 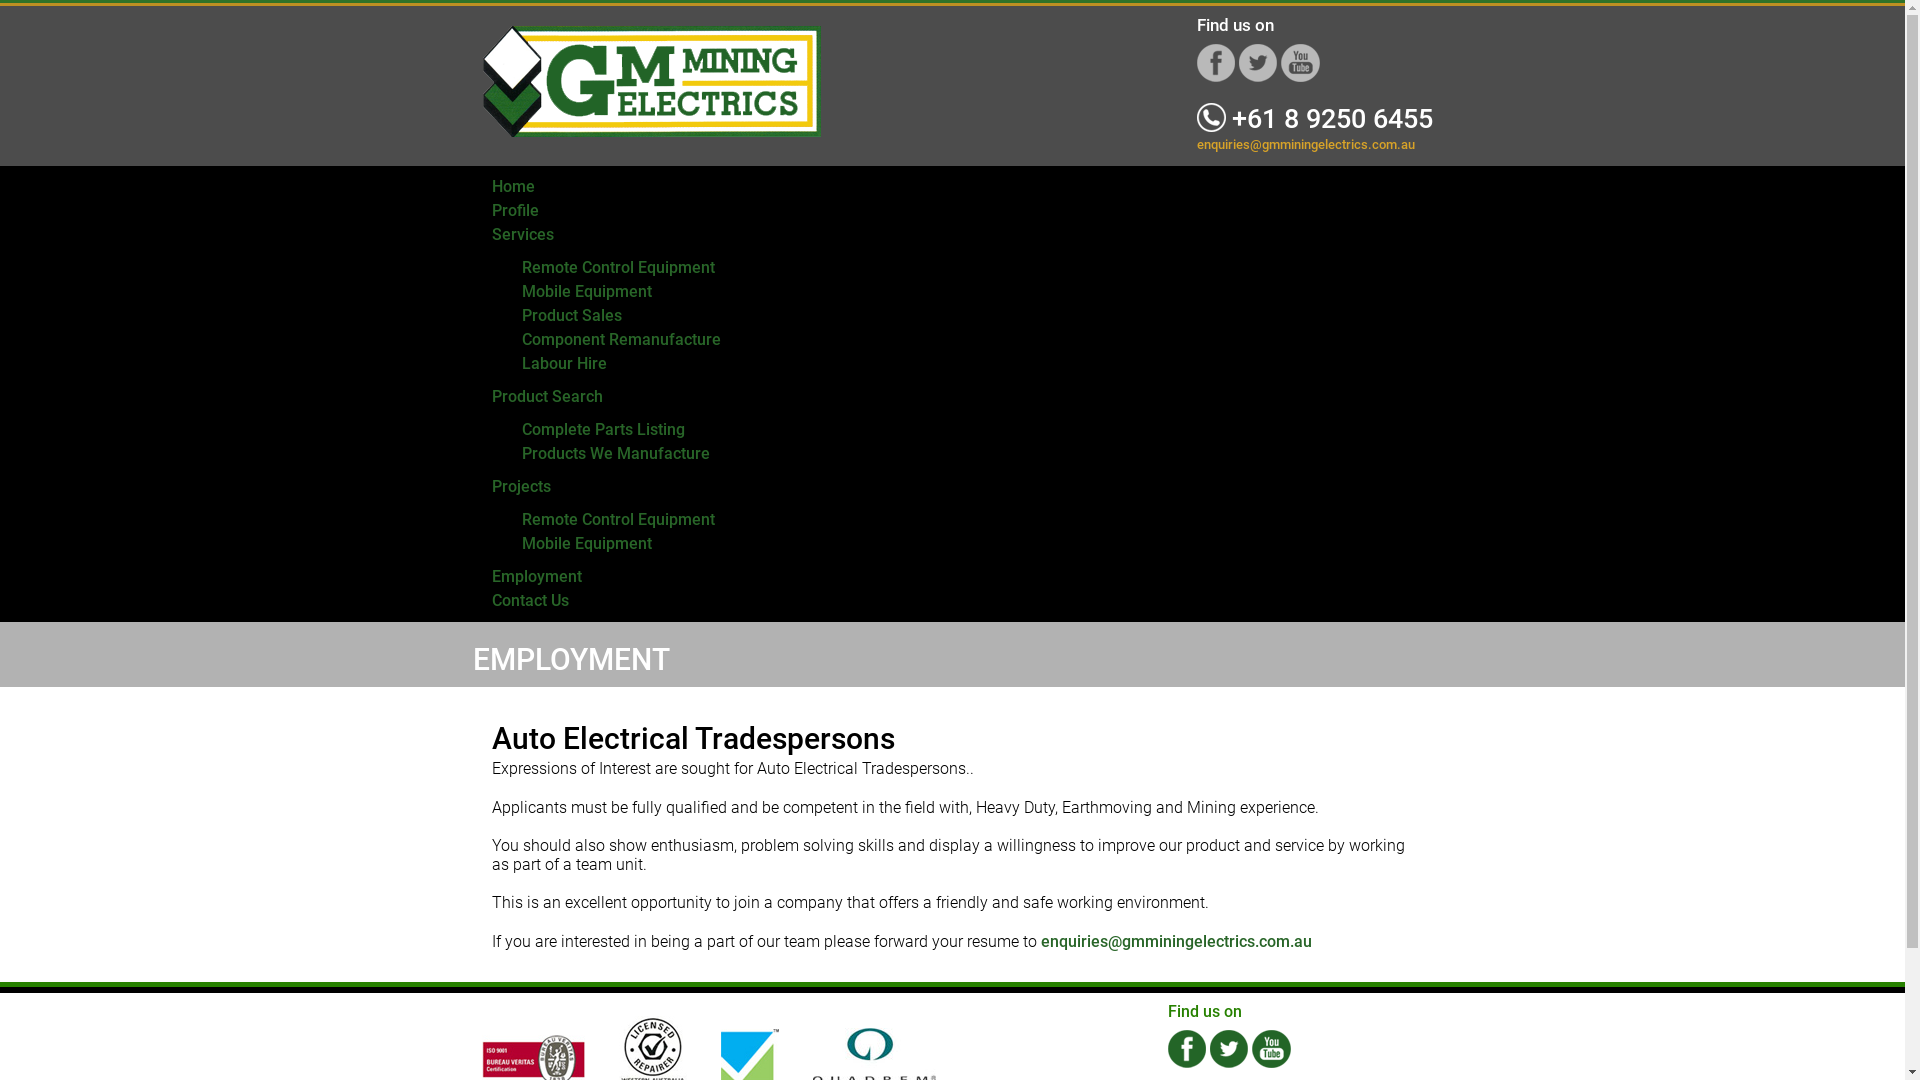 I want to click on Employment, so click(x=536, y=576).